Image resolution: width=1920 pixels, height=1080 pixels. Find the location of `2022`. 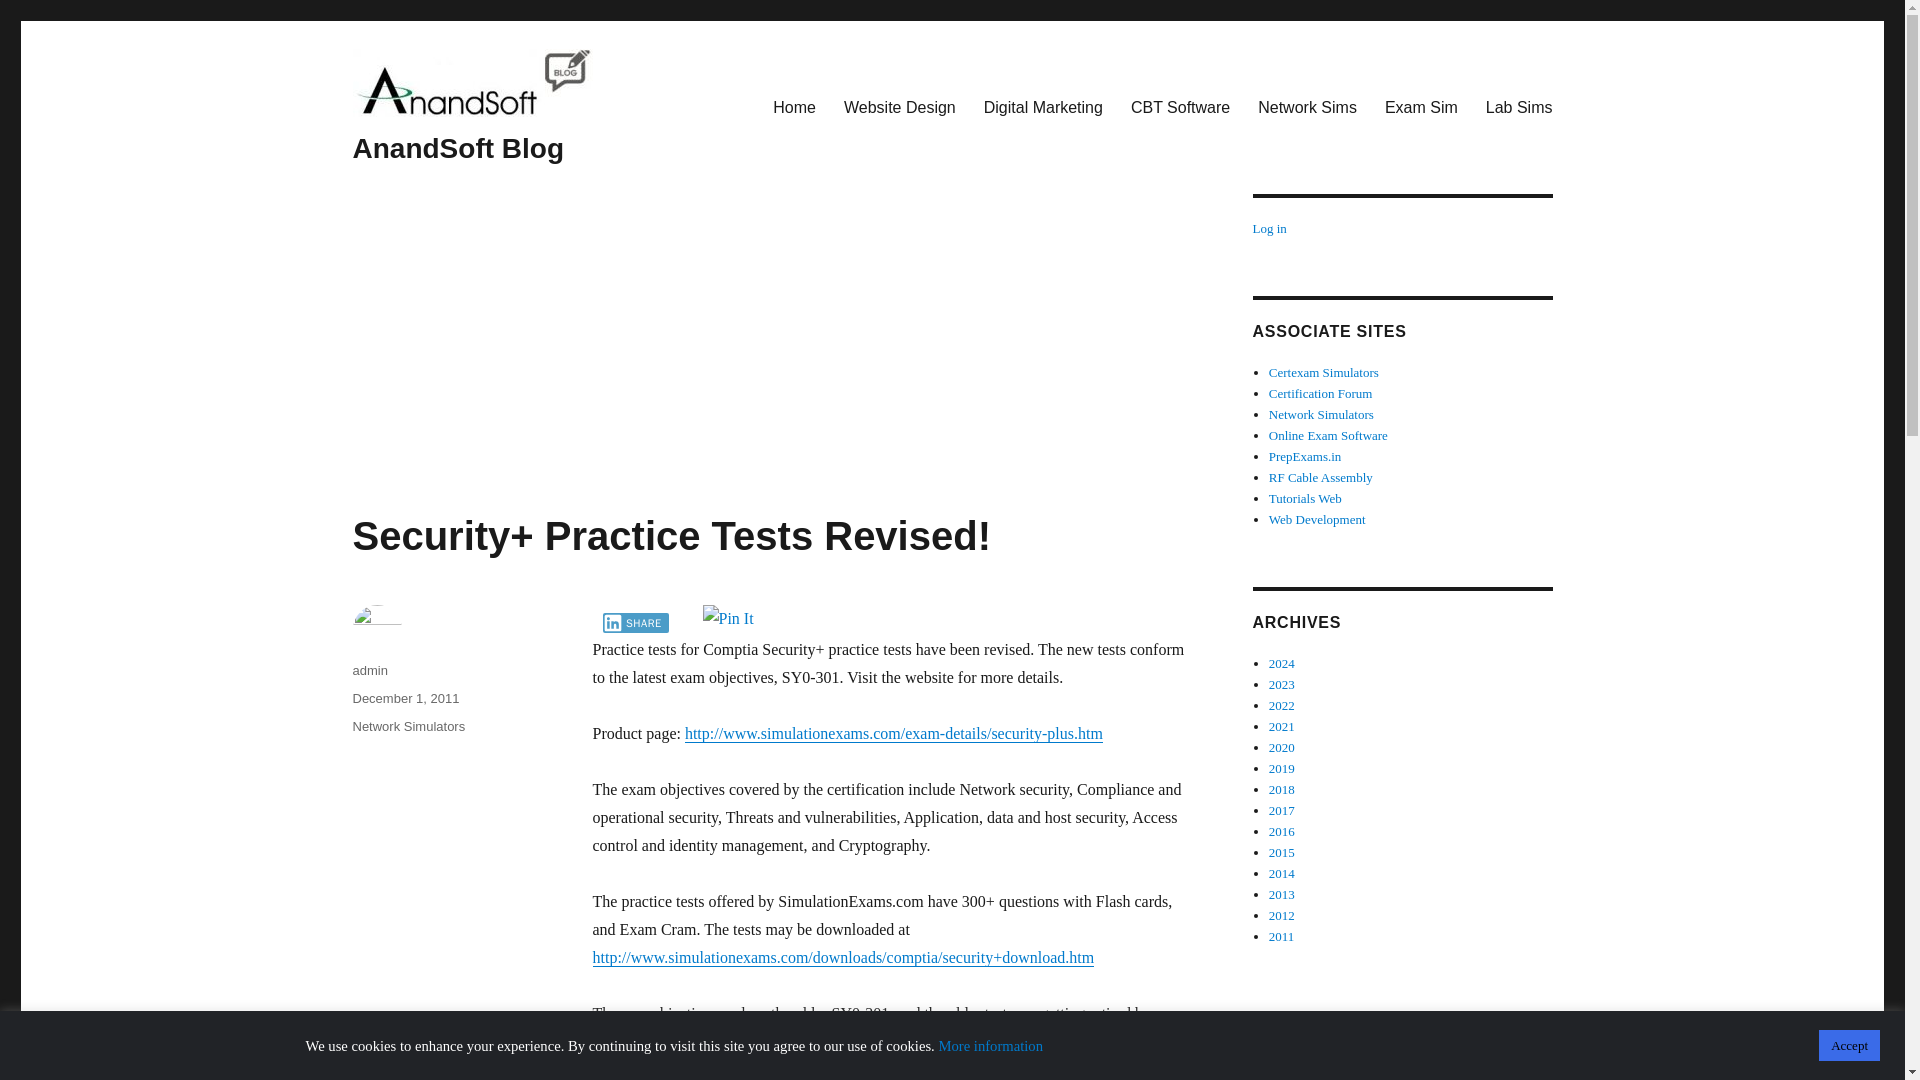

2022 is located at coordinates (1282, 704).